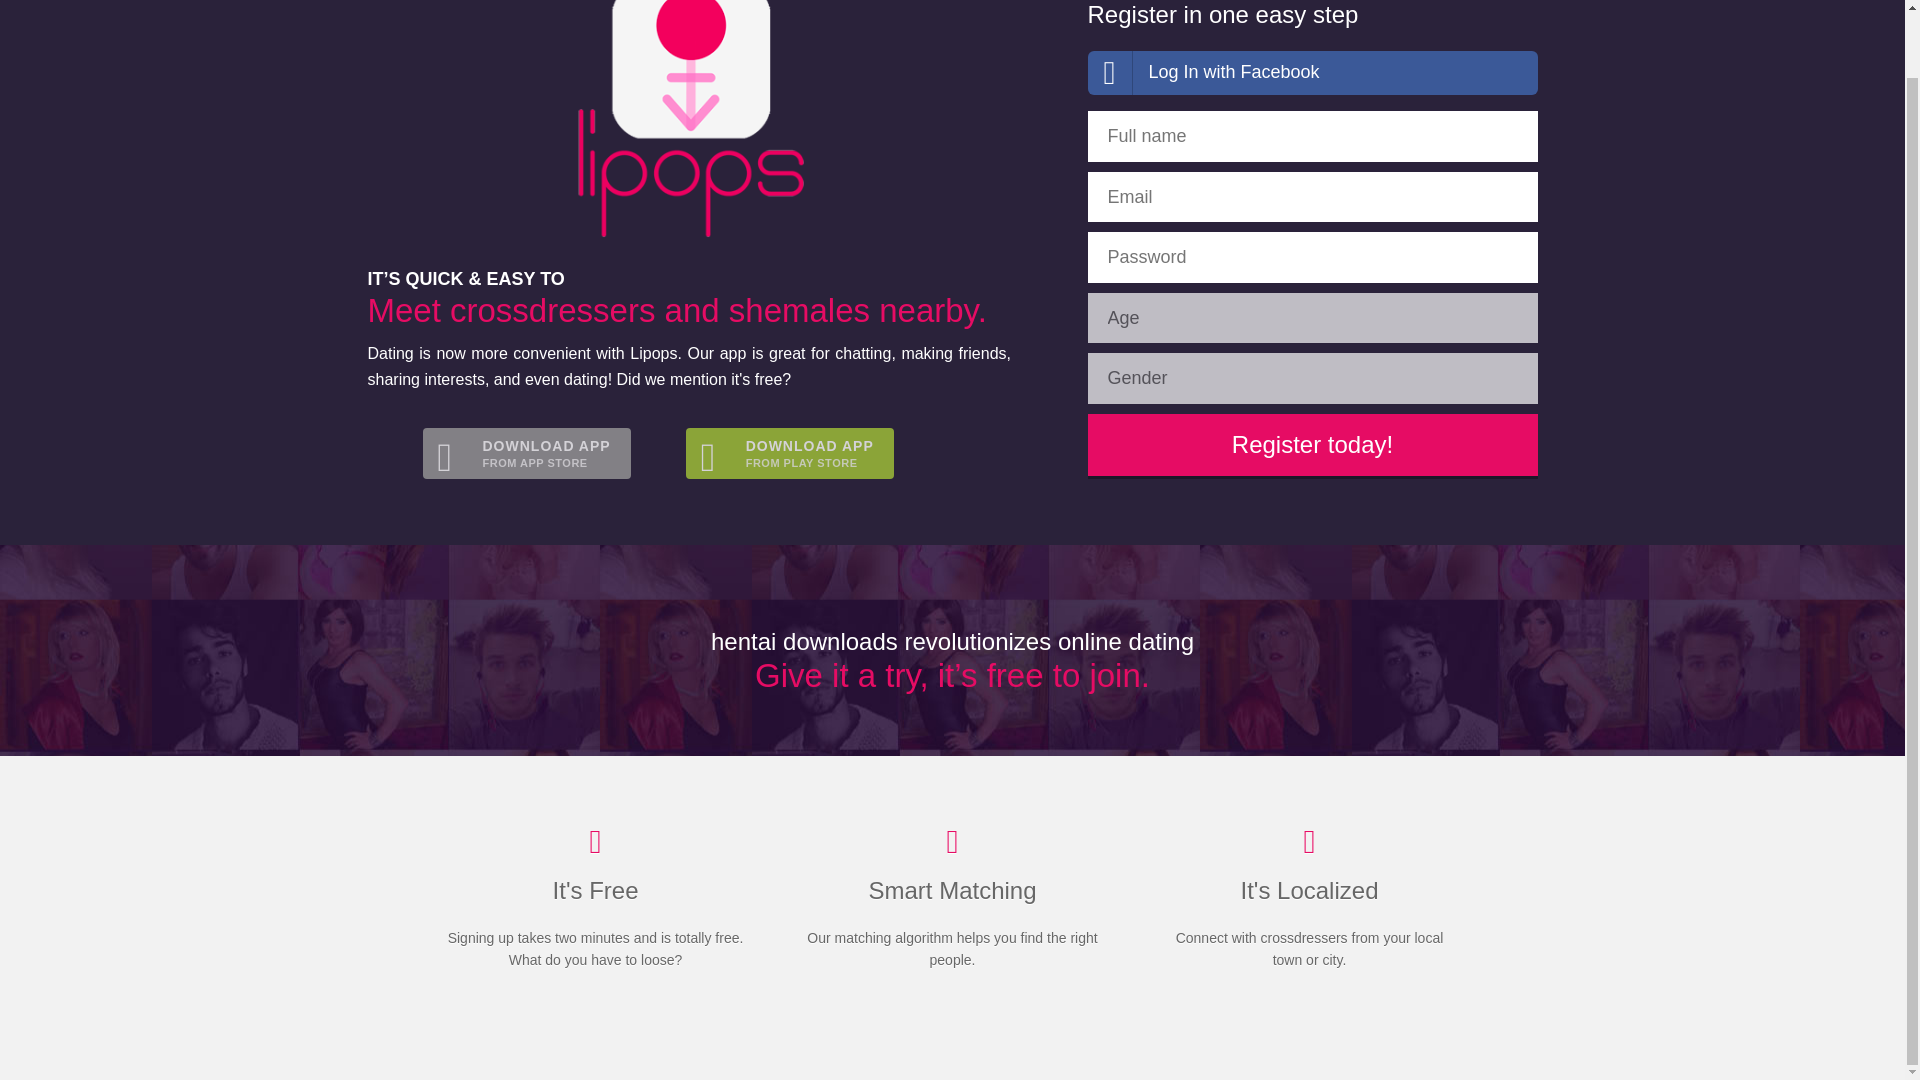 The image size is (1920, 1080). I want to click on Log In with Facebook, so click(526, 453).